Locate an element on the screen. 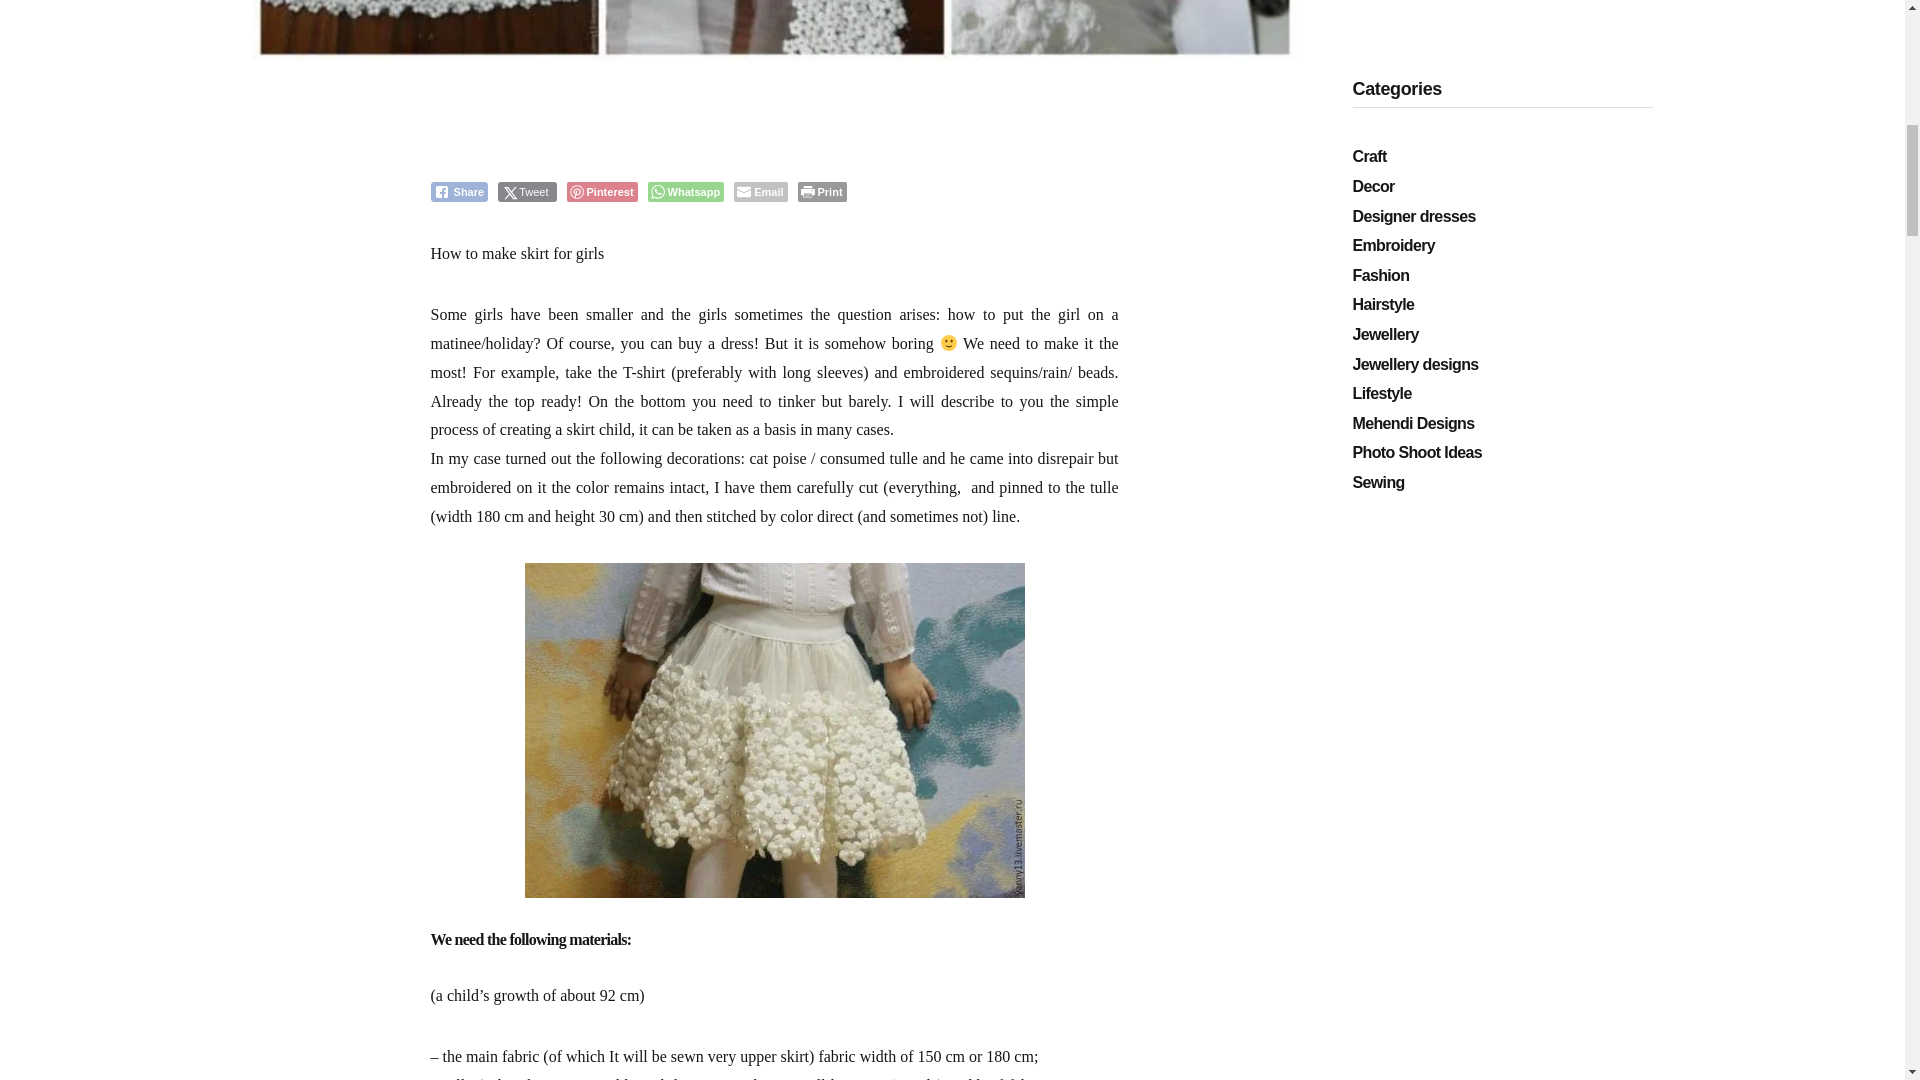 Image resolution: width=1920 pixels, height=1080 pixels. Tweet is located at coordinates (526, 192).